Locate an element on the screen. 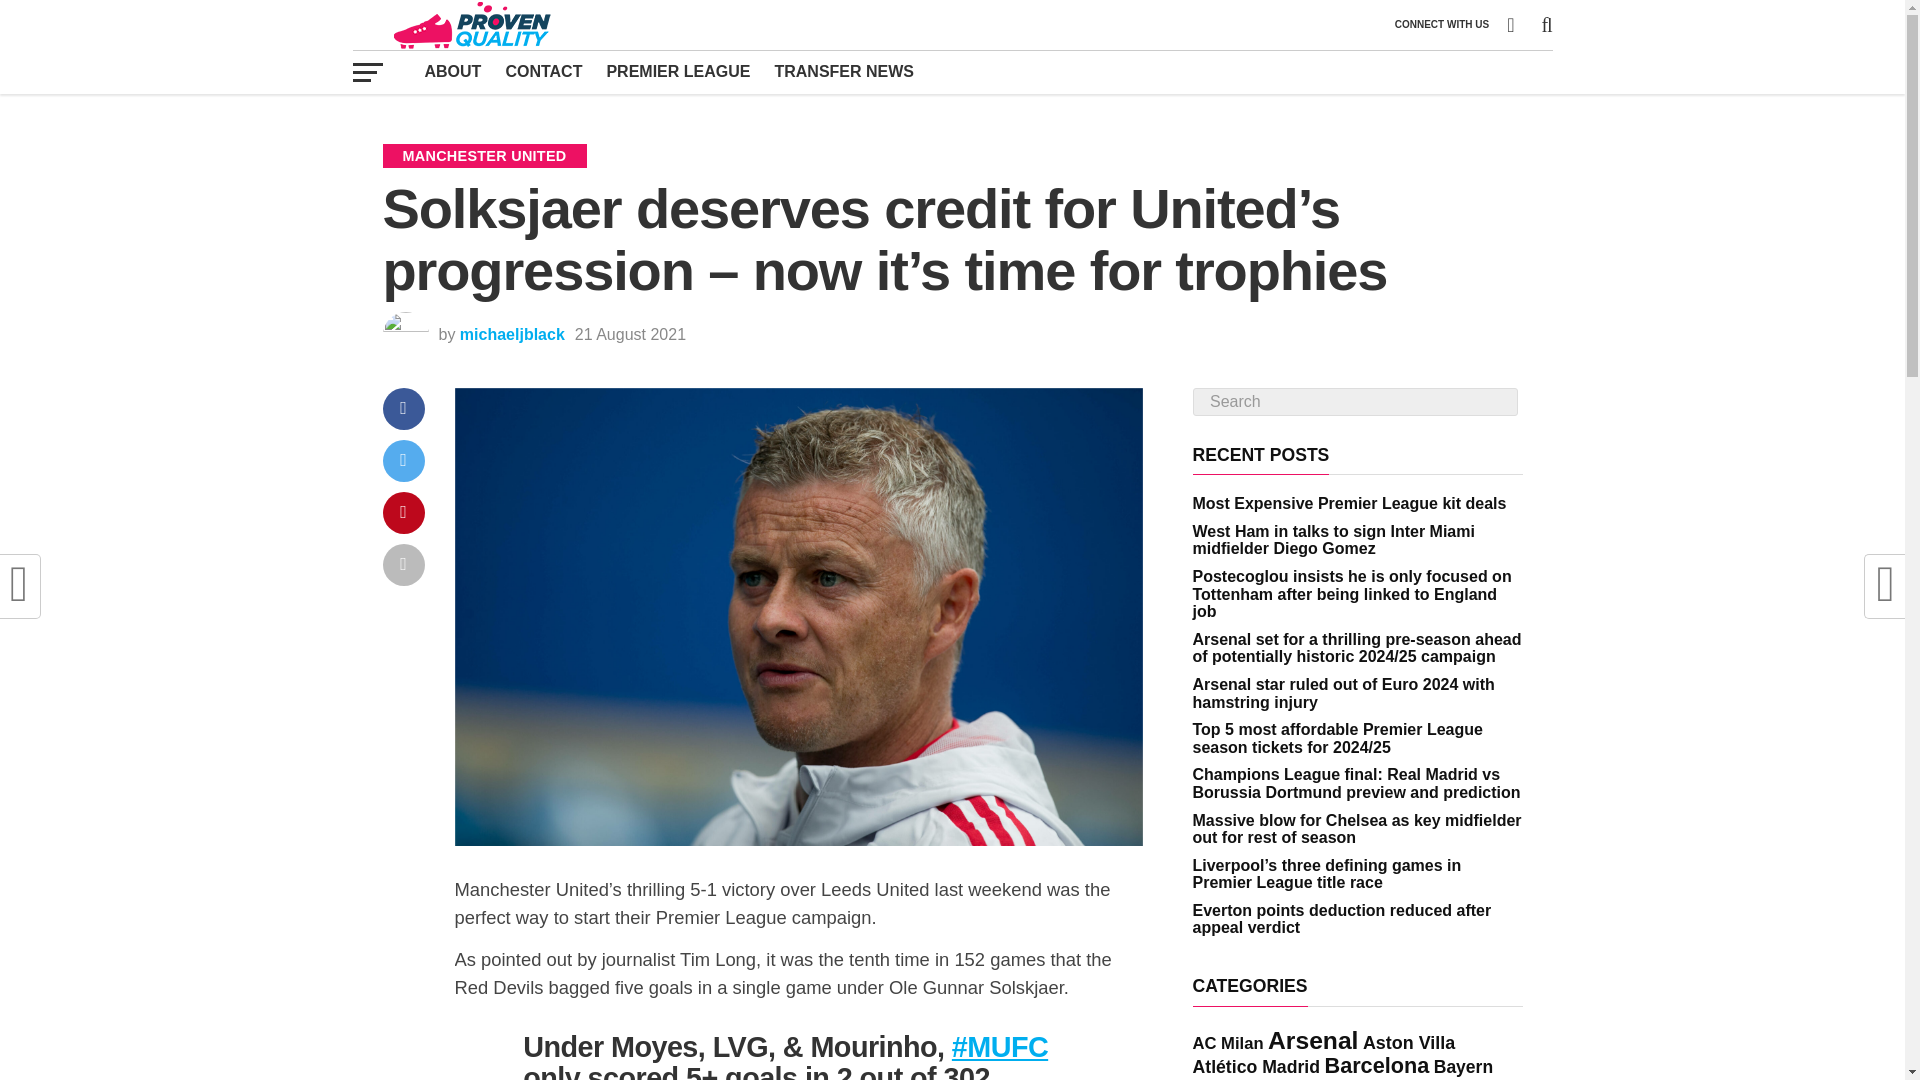  TRANSFER NEWS is located at coordinates (844, 71).